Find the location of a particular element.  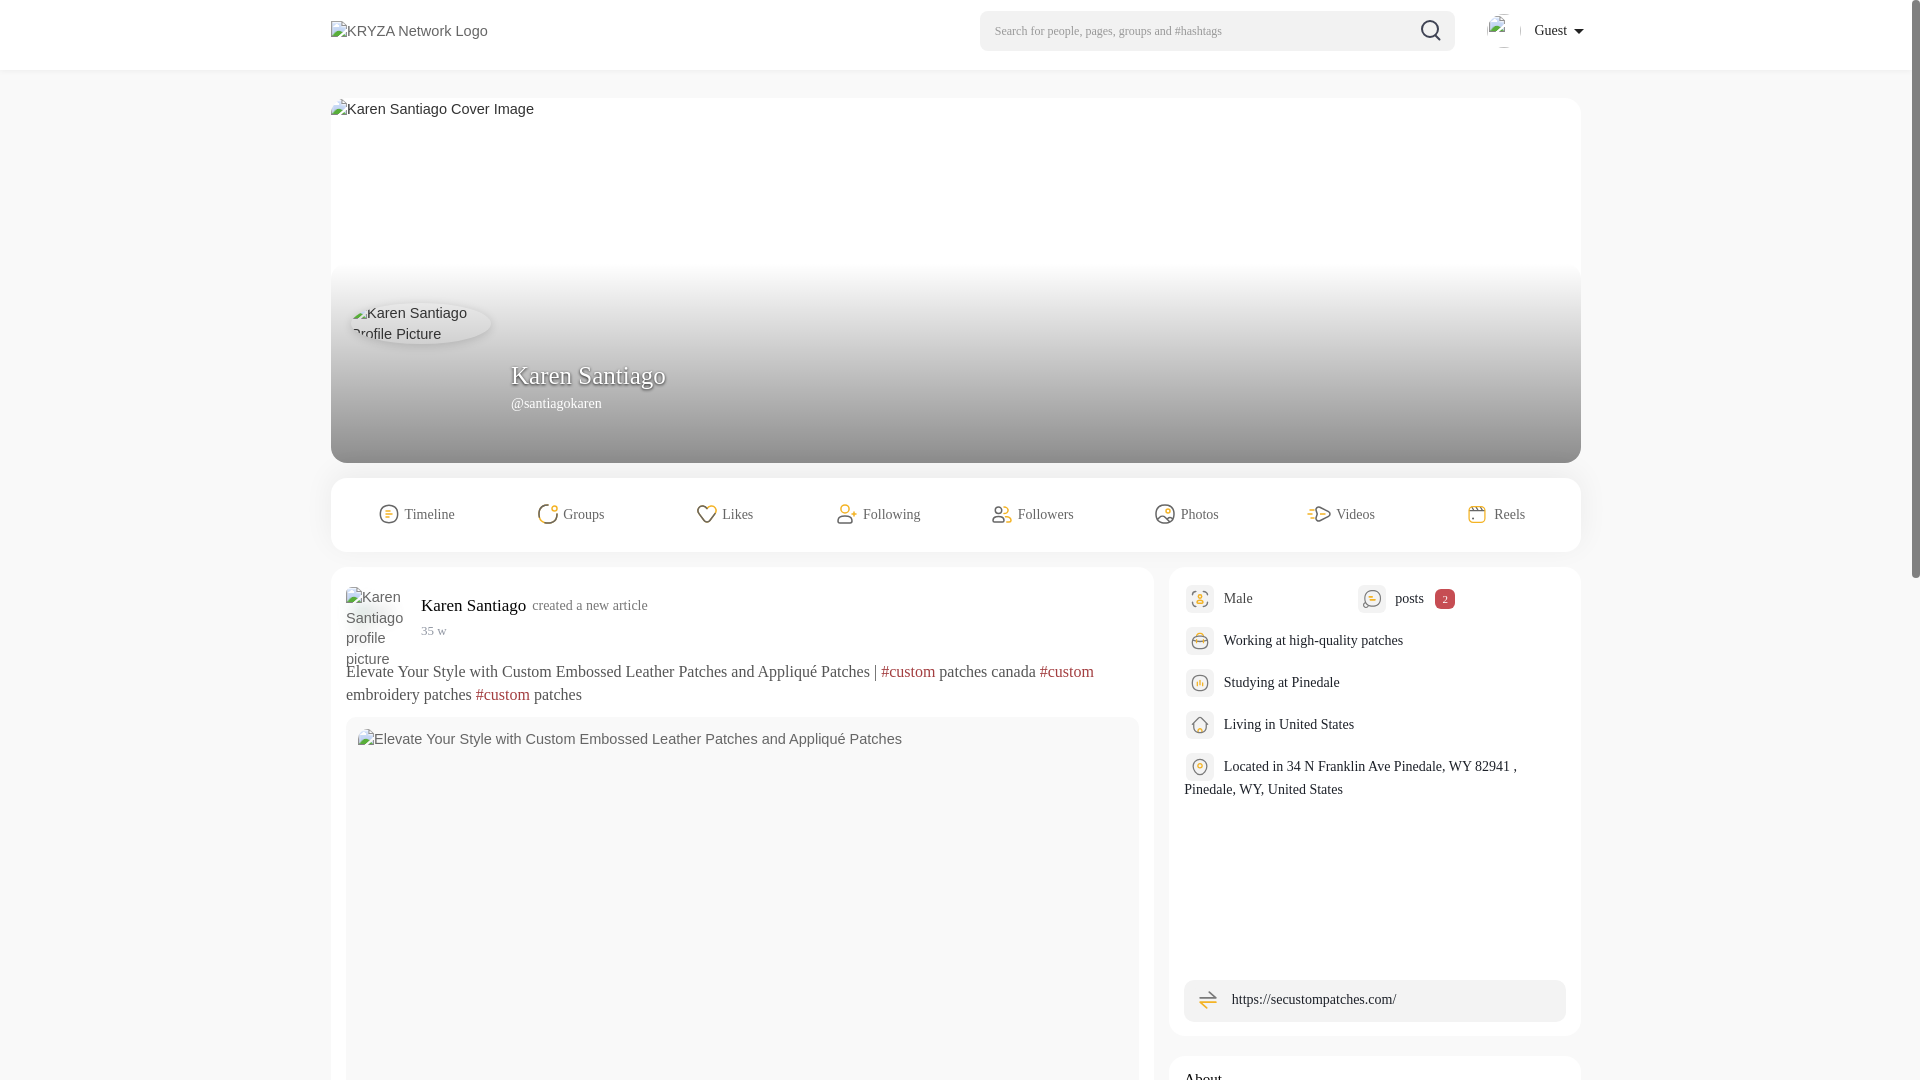

Karen Santiago is located at coordinates (476, 605).